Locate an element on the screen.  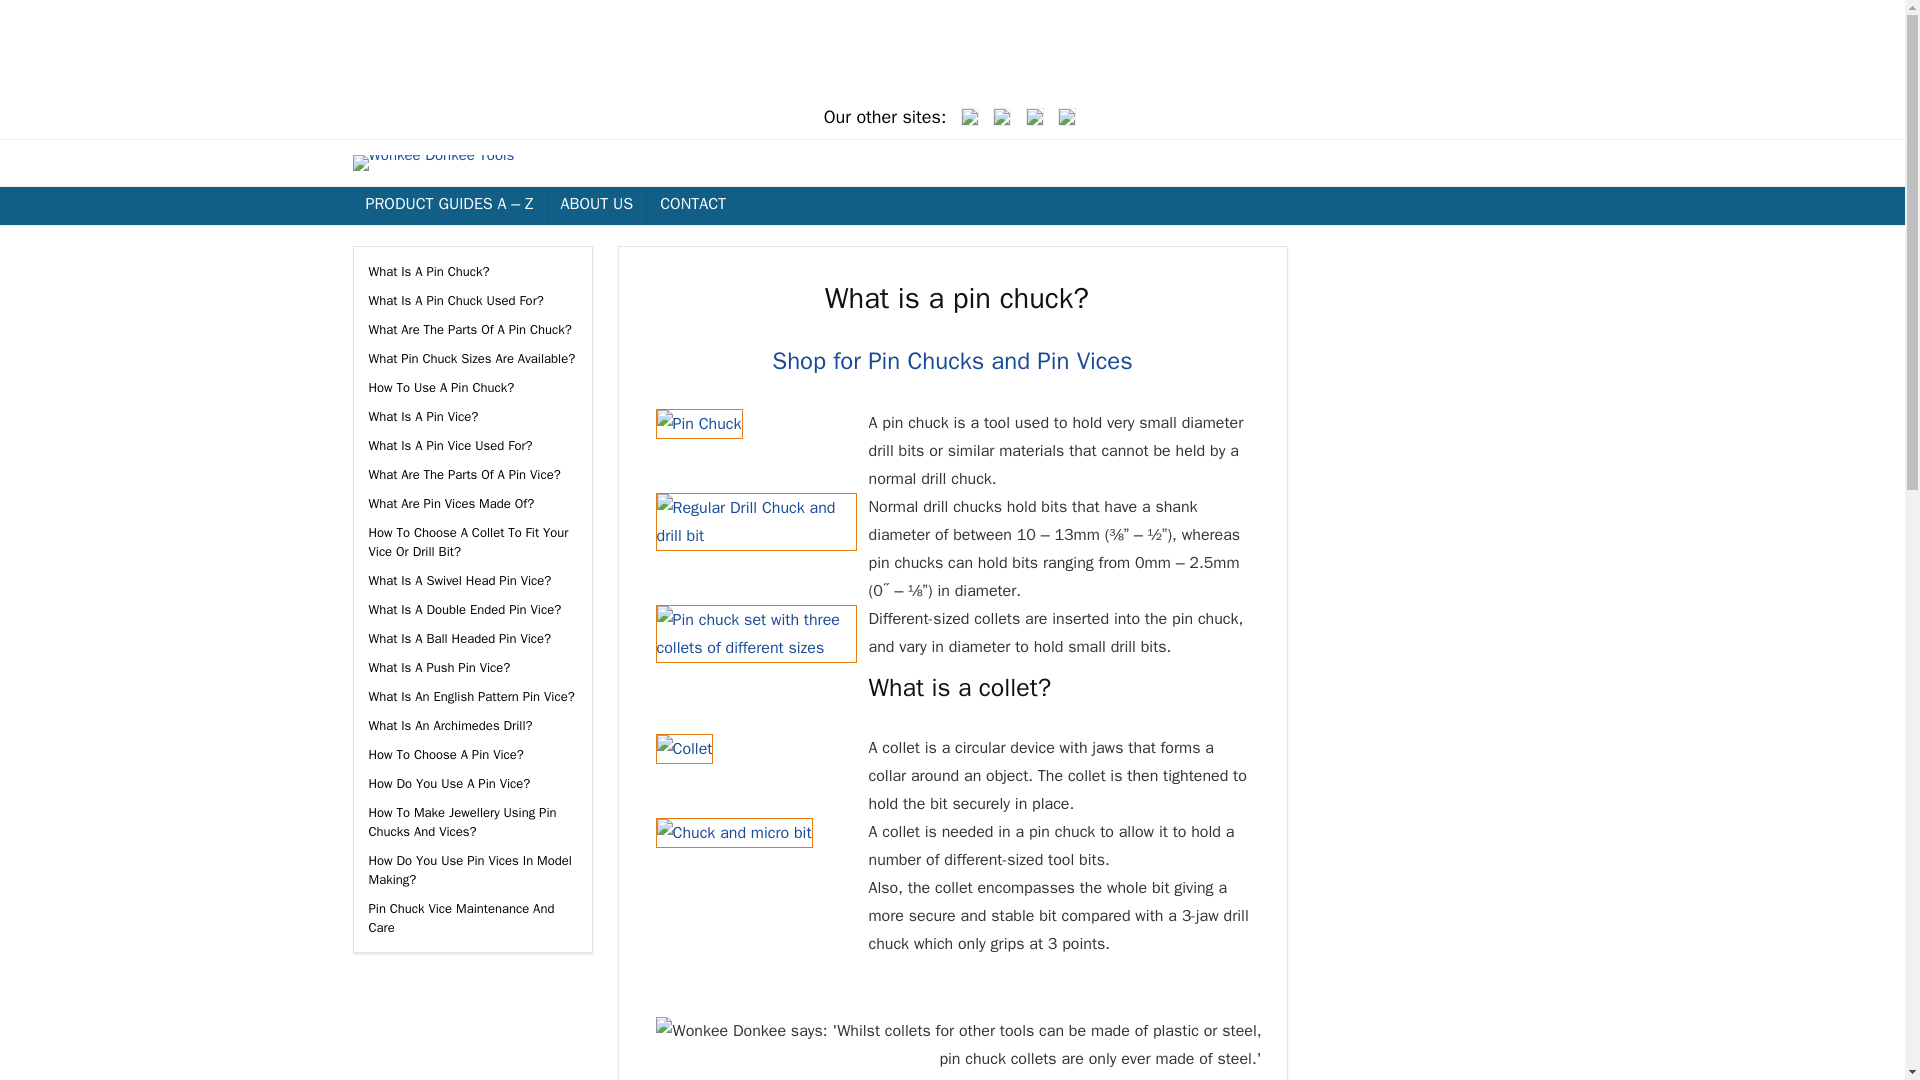
Regular Drill Chuck and drill bit is located at coordinates (756, 521).